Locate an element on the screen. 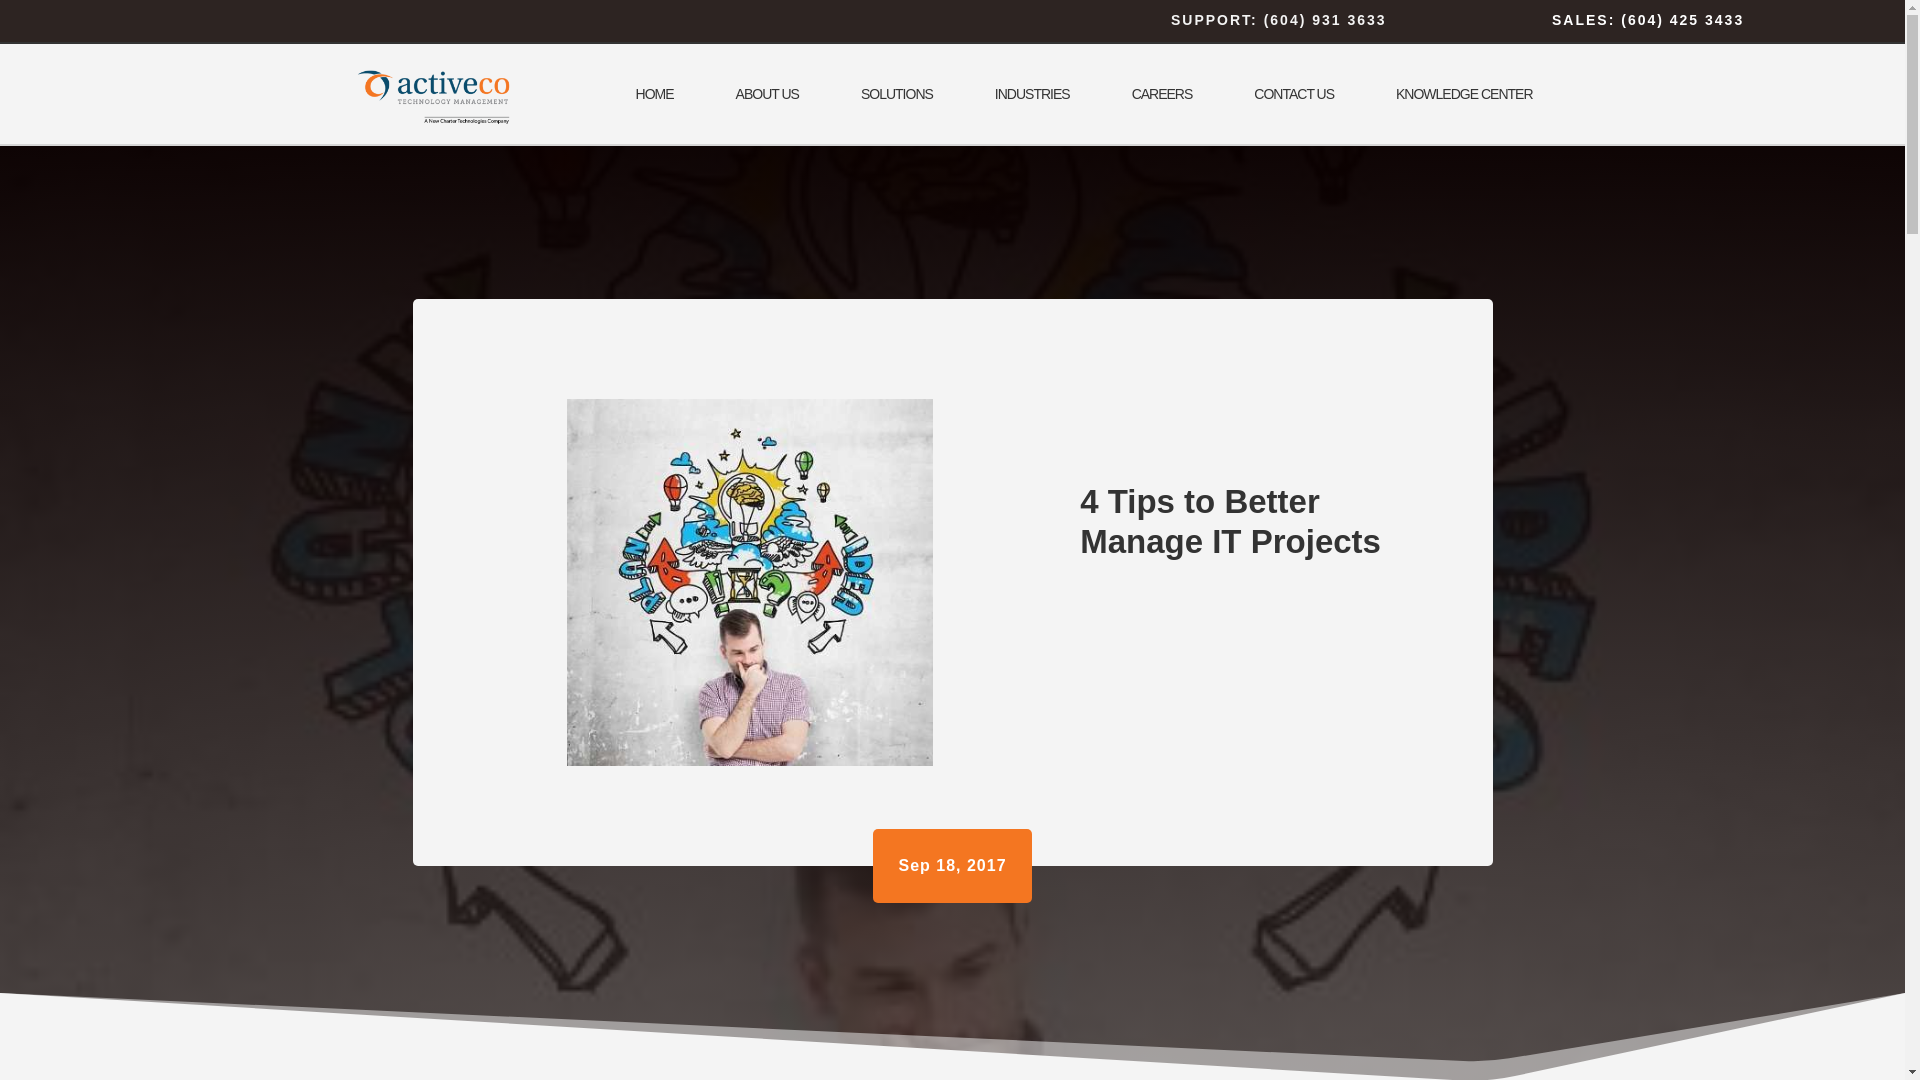  ABOUT US is located at coordinates (768, 94).